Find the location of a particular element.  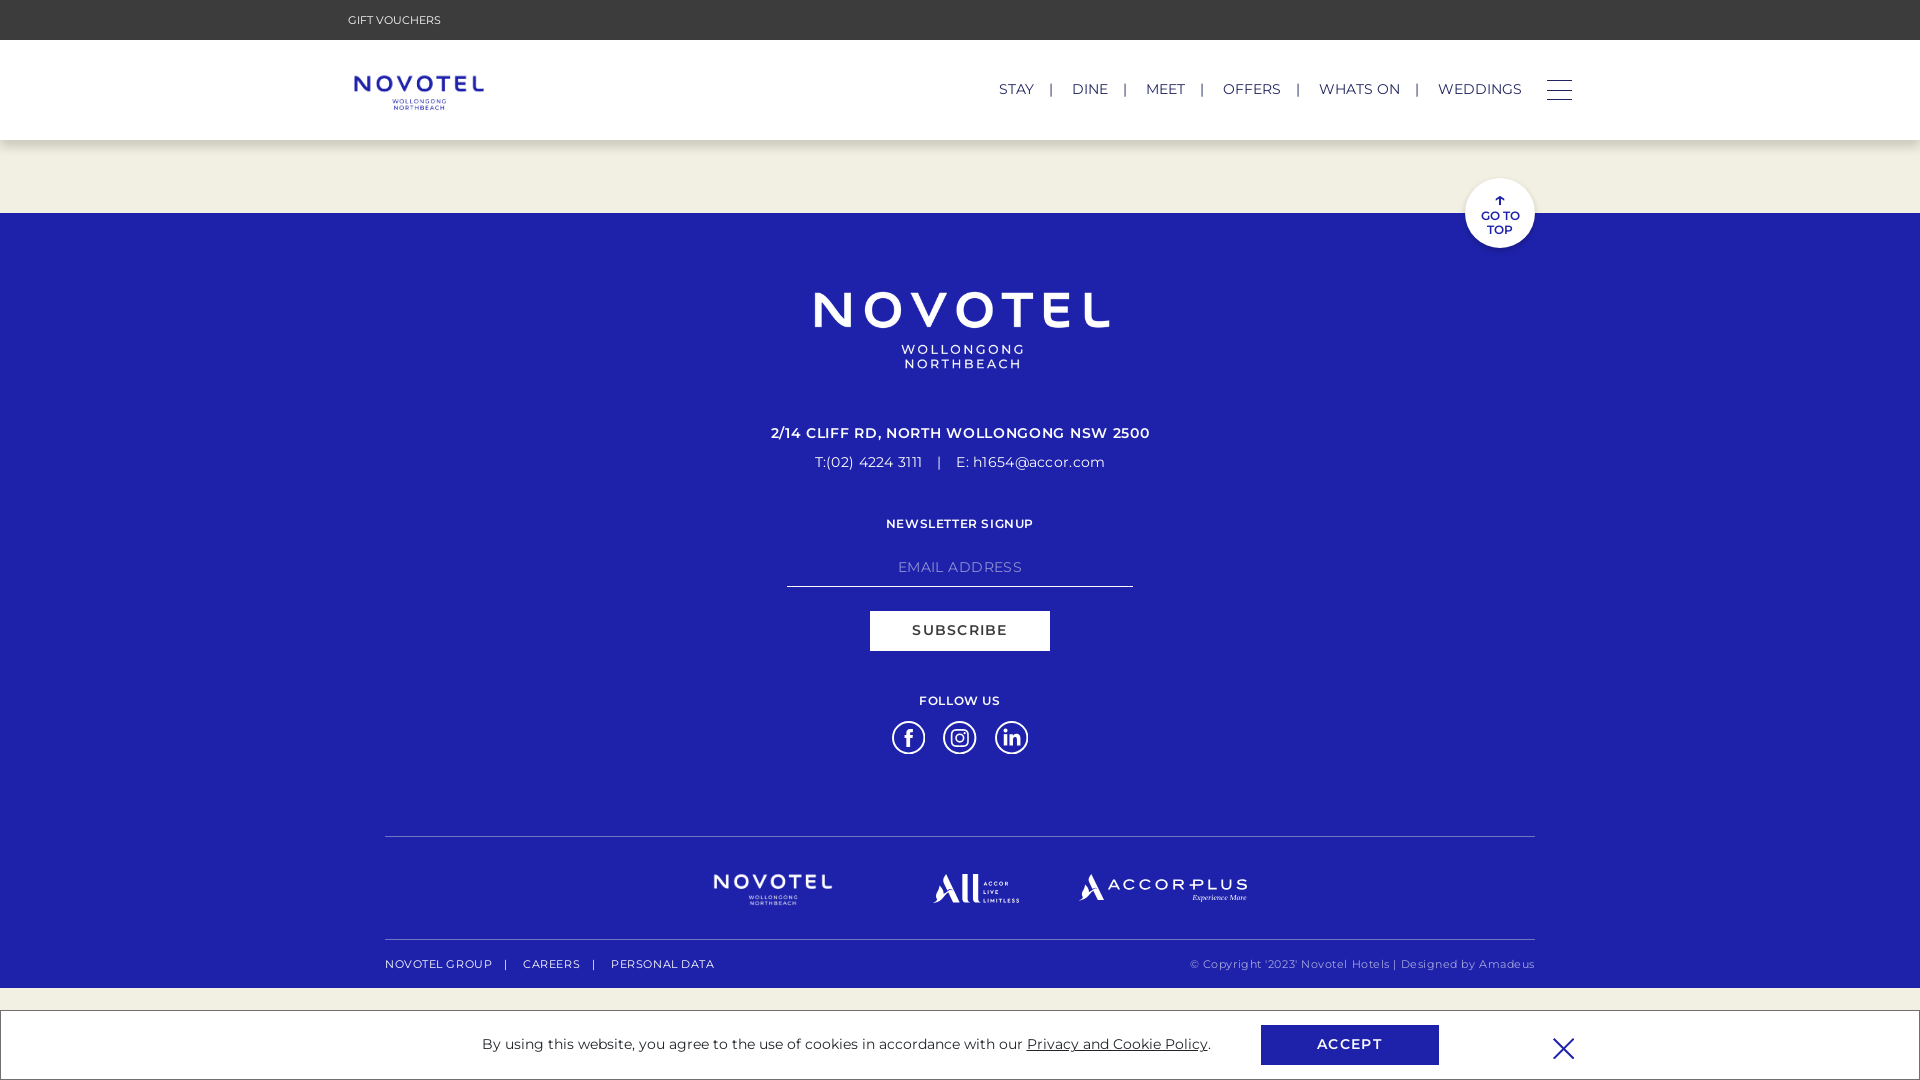

WEDDINGS is located at coordinates (1480, 89).